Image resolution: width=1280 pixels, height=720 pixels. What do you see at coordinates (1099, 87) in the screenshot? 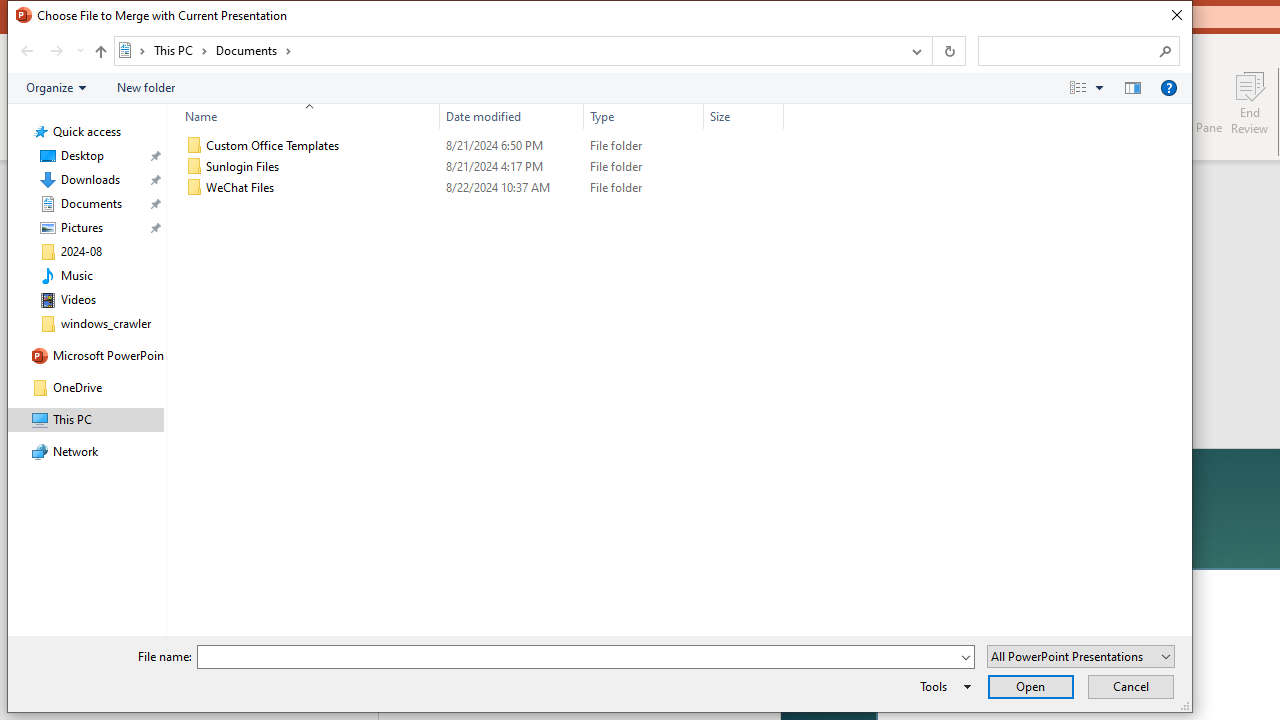
I see `View Slider` at bounding box center [1099, 87].